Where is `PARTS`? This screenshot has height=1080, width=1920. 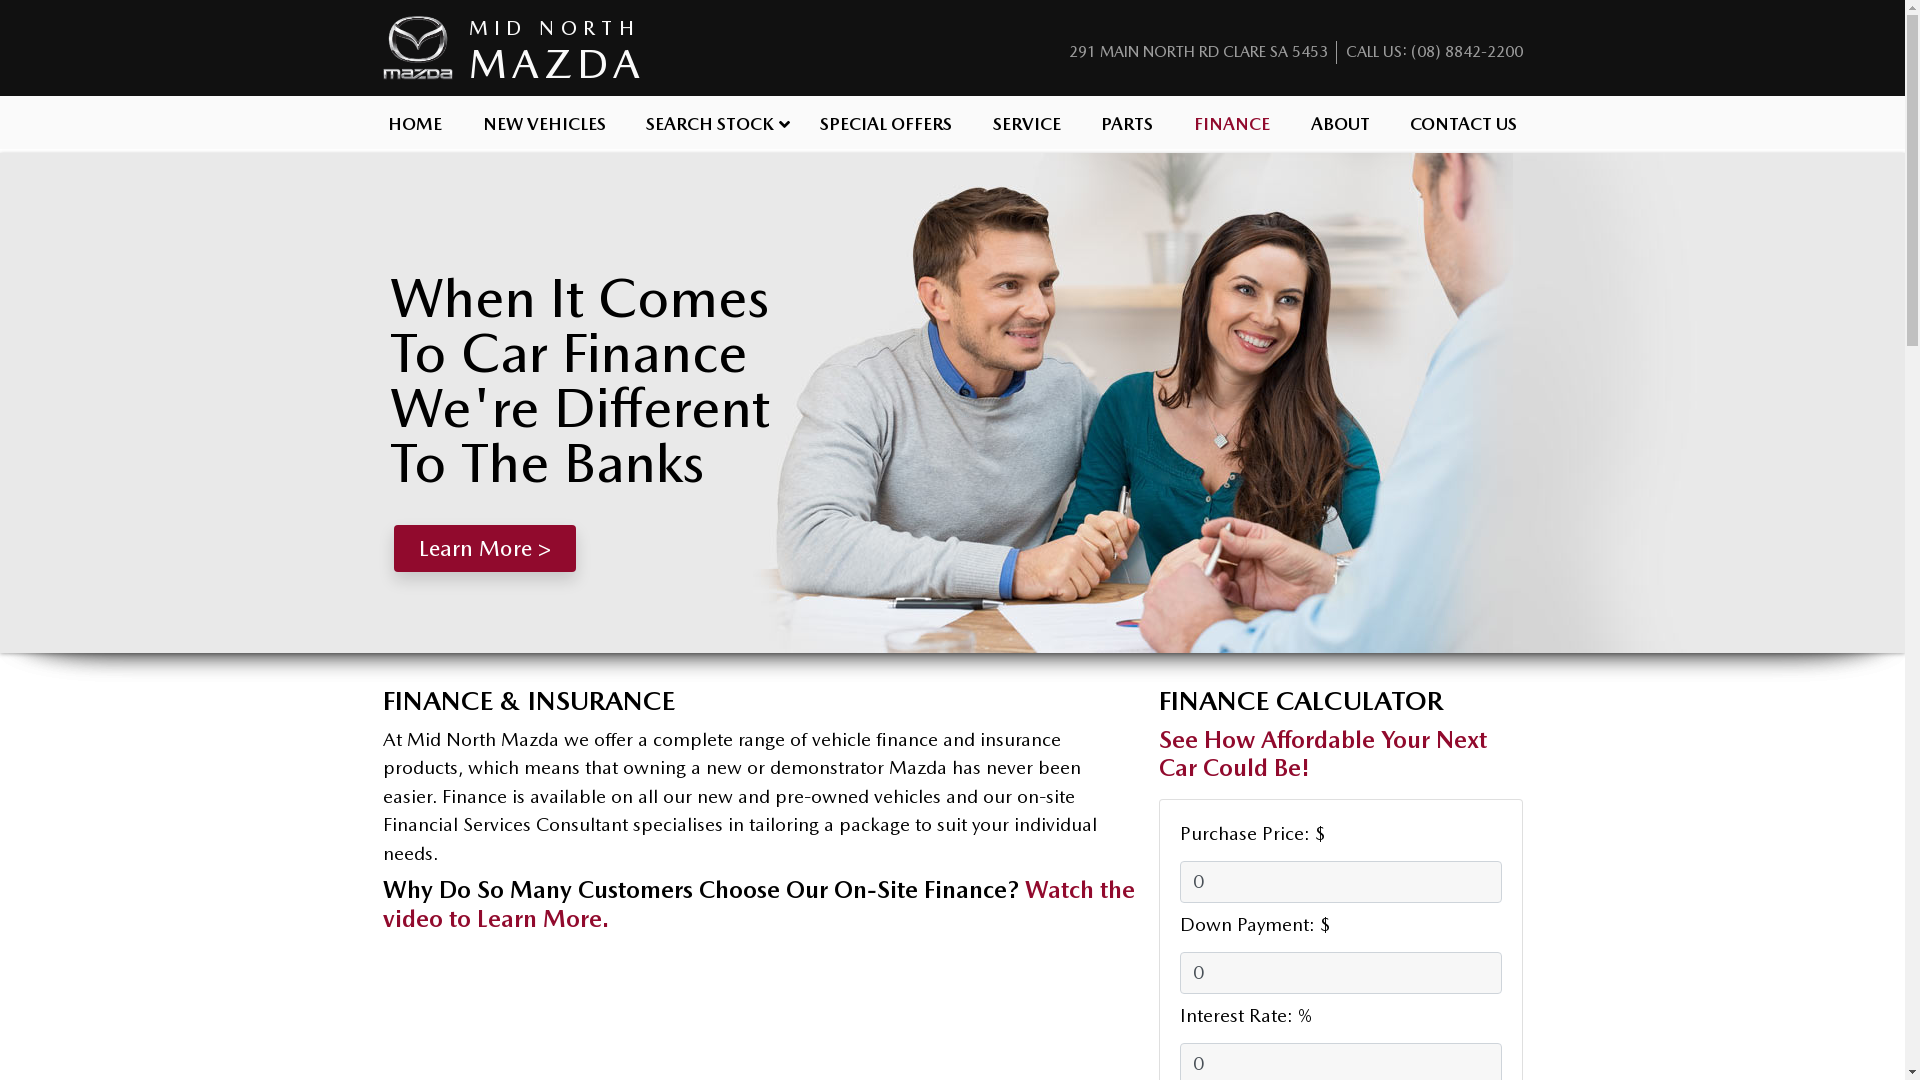 PARTS is located at coordinates (1128, 122).